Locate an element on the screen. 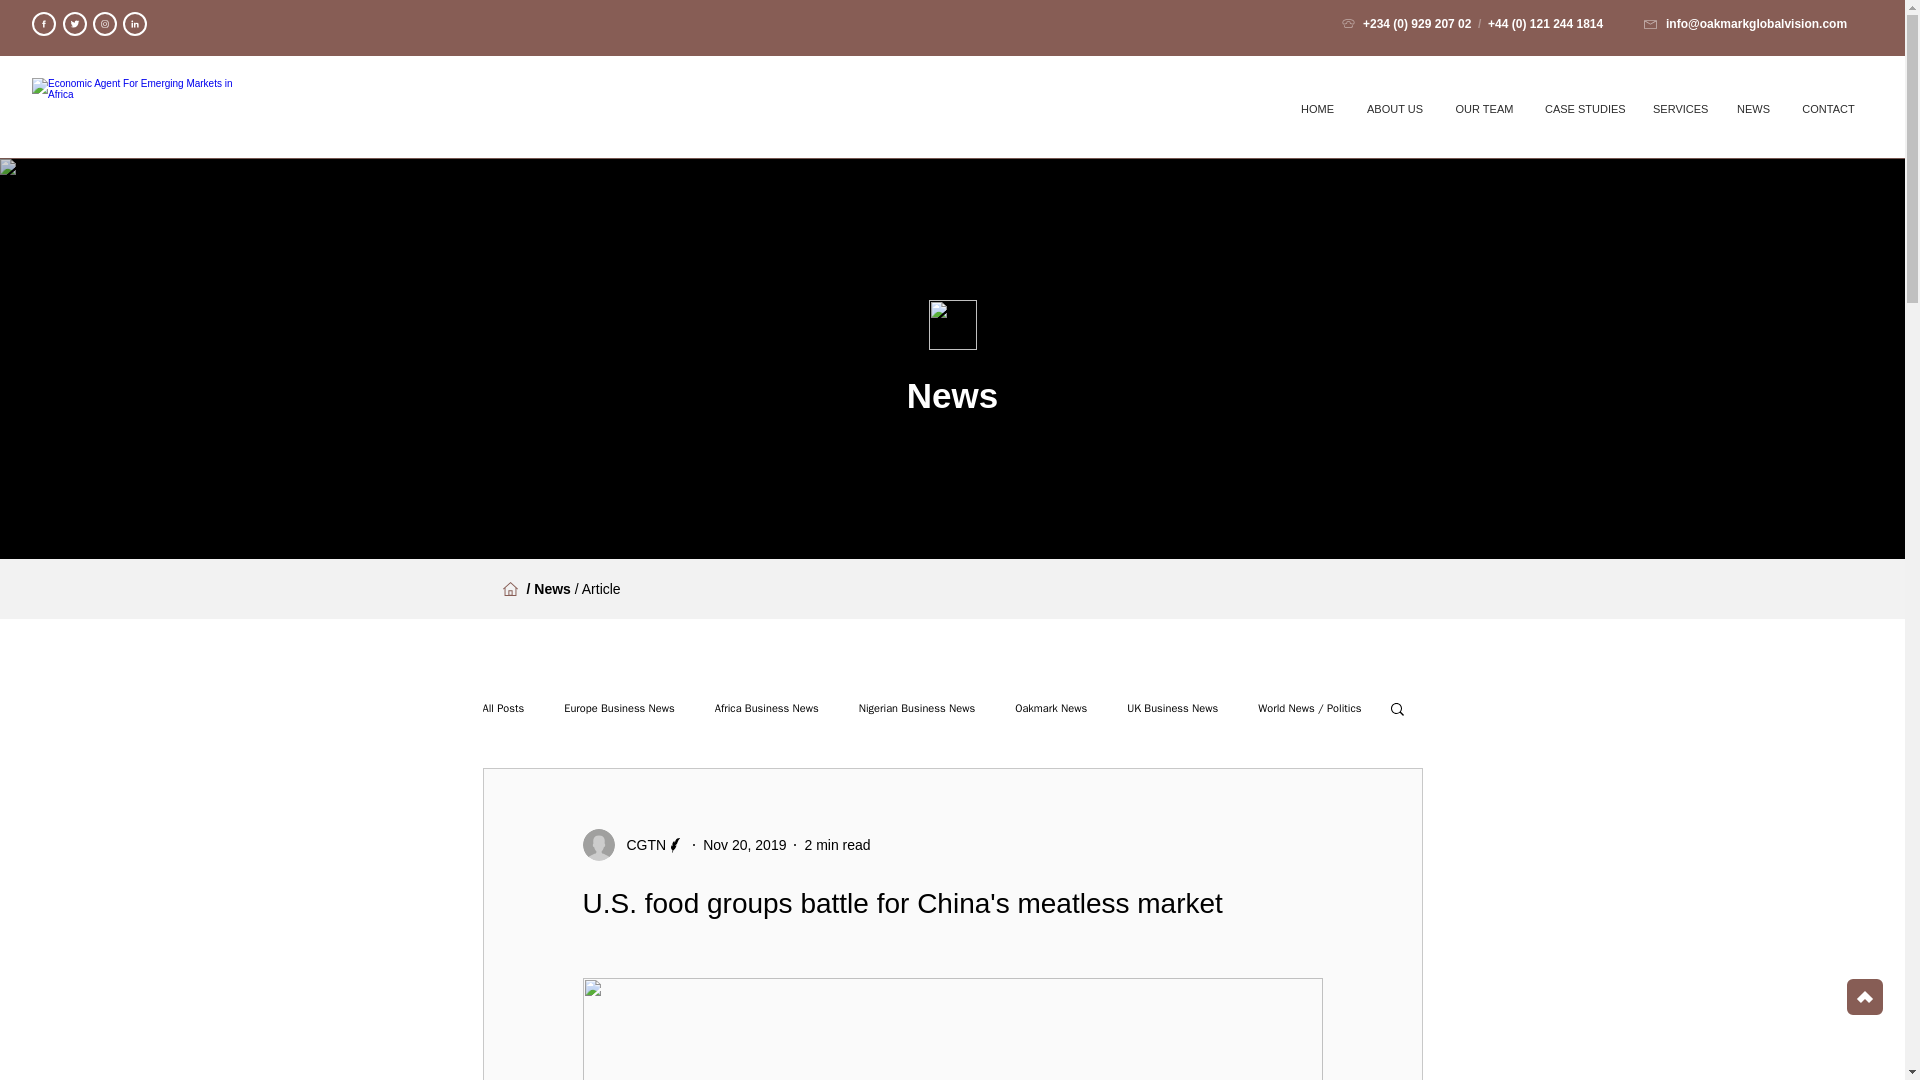 The height and width of the screenshot is (1080, 1920). UK Business News is located at coordinates (1172, 706).